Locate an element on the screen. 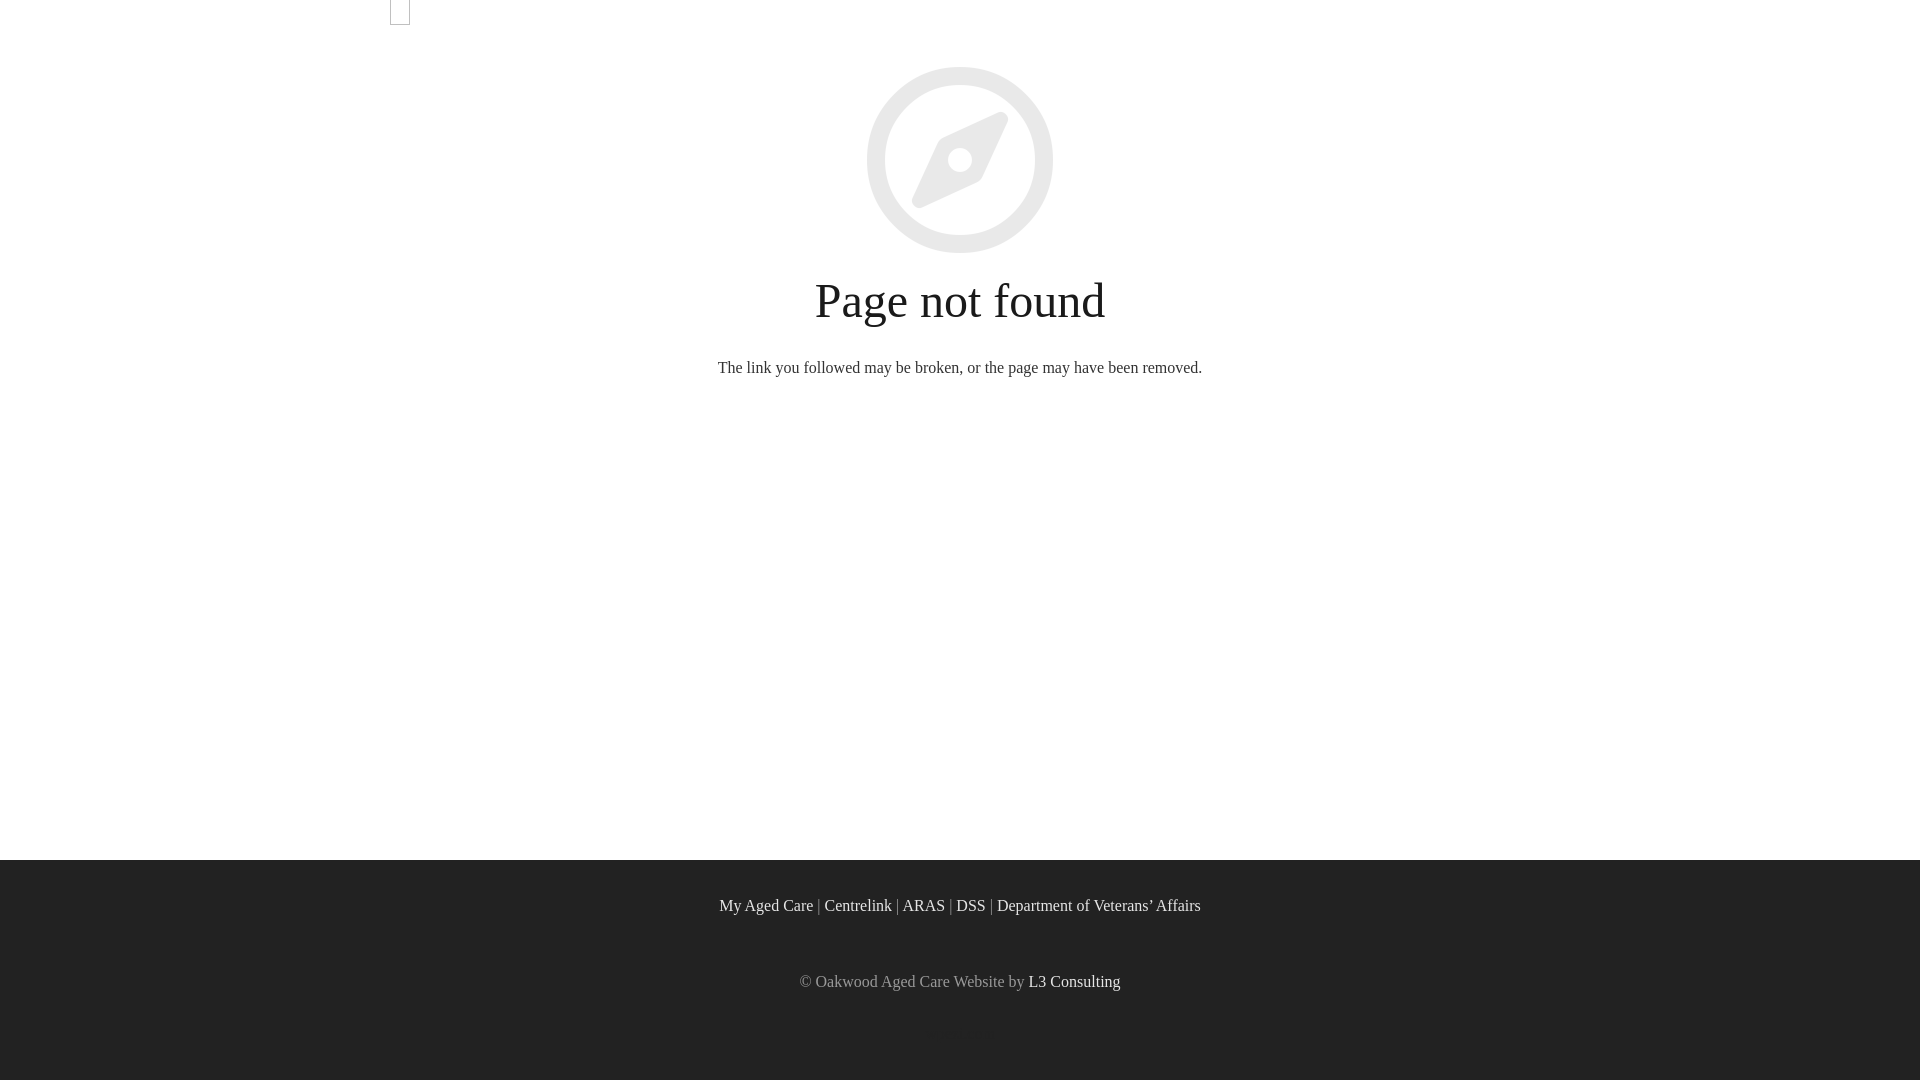 The height and width of the screenshot is (1080, 1920). wpezi.com is located at coordinates (960, 1034).